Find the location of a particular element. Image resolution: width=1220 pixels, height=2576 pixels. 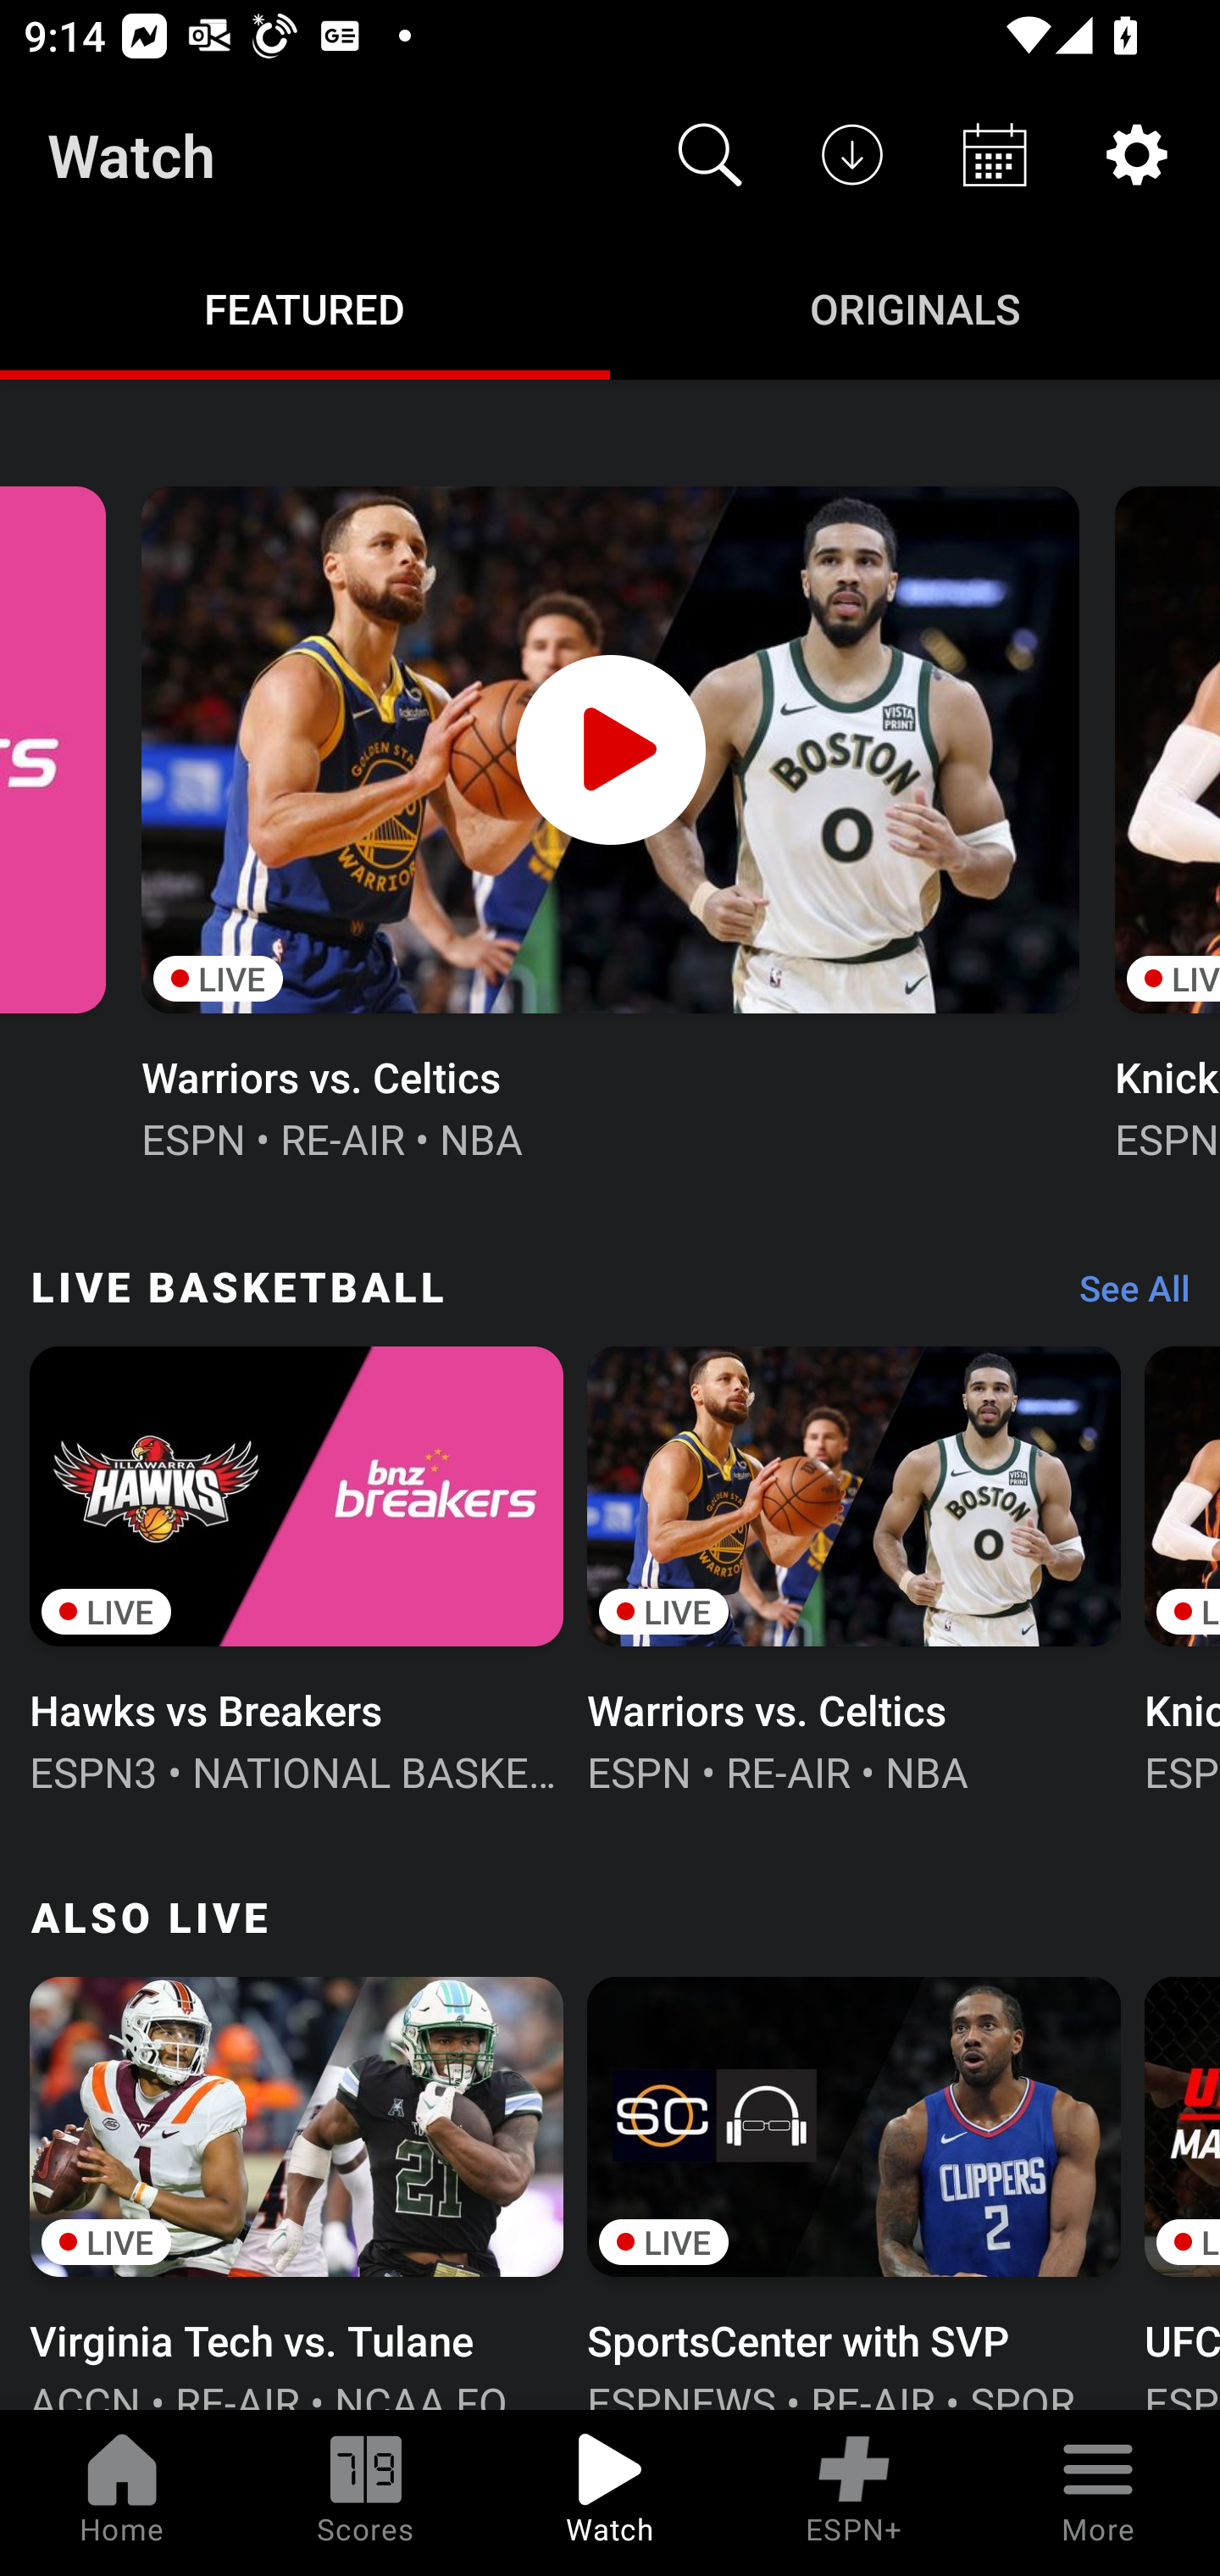

Schedule is located at coordinates (995, 154).